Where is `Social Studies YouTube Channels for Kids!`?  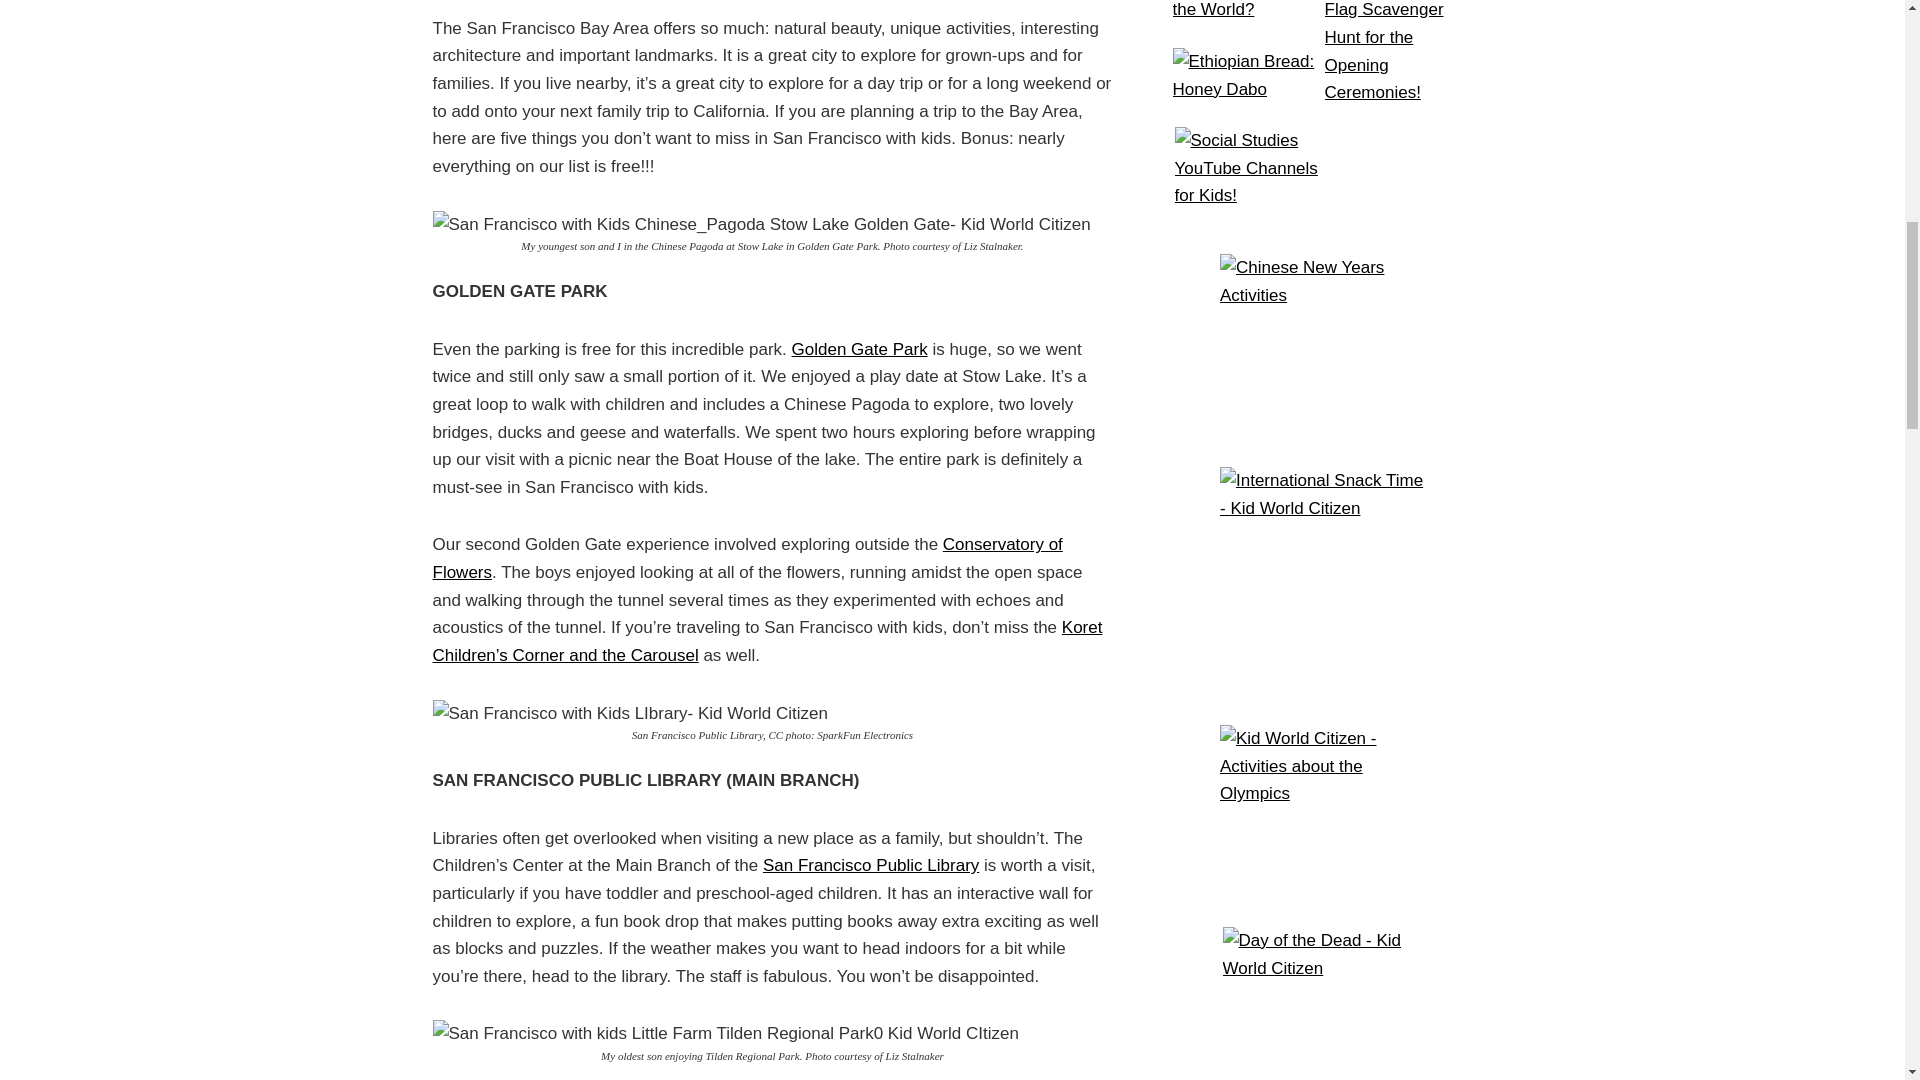 Social Studies YouTube Channels for Kids! is located at coordinates (1248, 178).